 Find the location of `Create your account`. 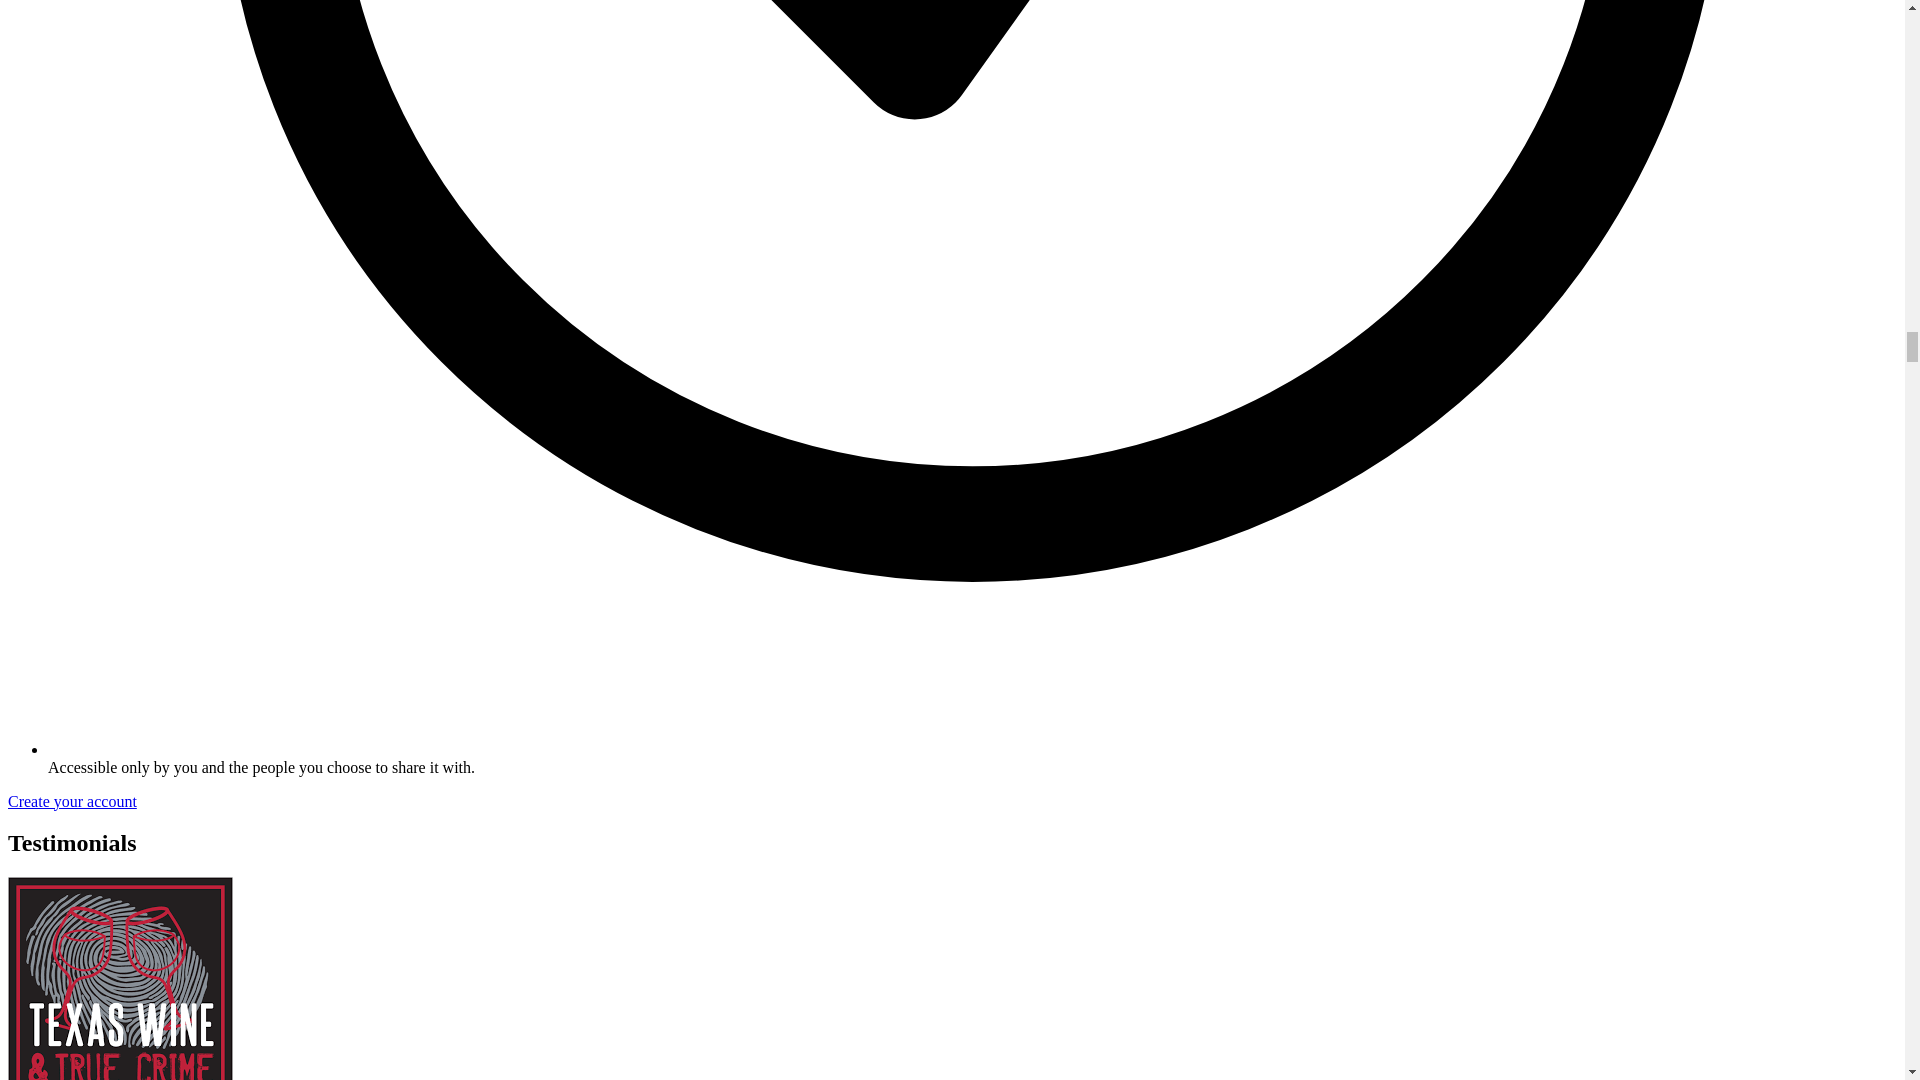

Create your account is located at coordinates (72, 801).